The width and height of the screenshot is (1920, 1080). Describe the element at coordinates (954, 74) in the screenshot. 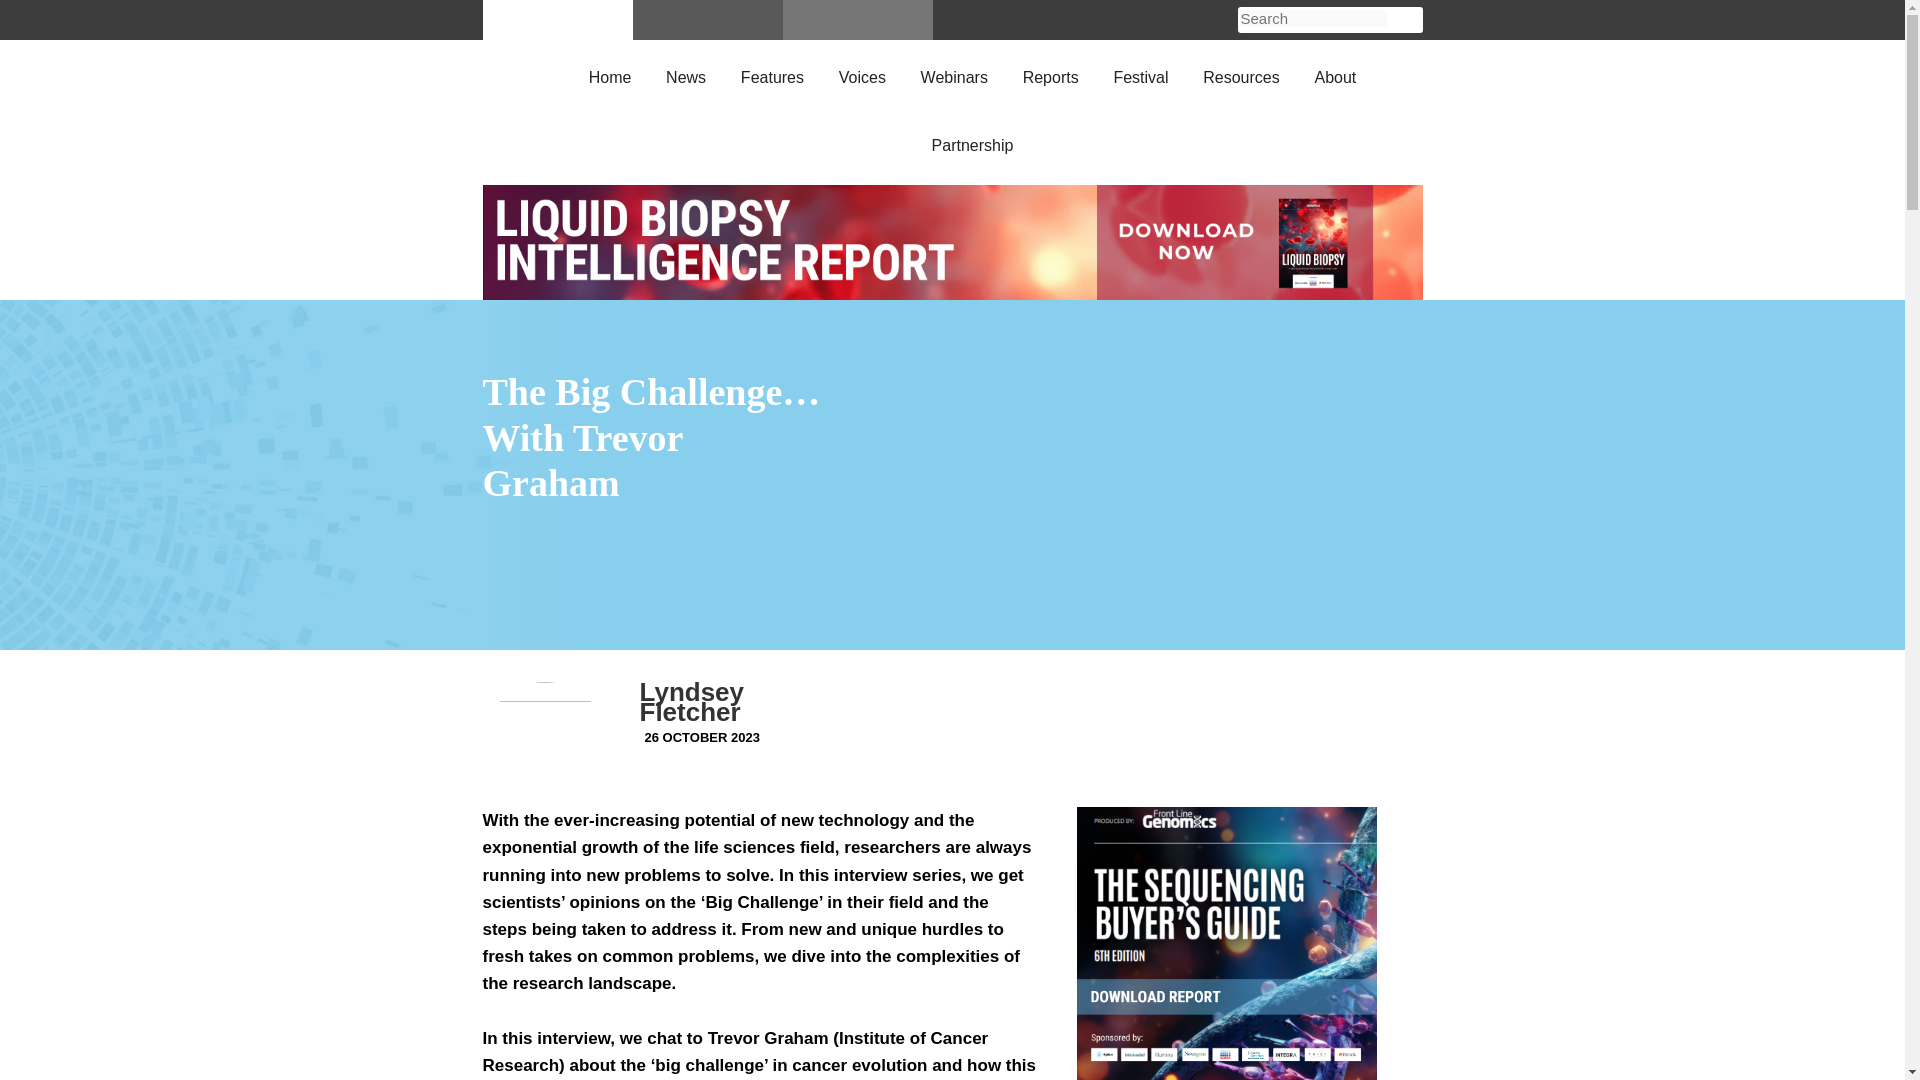

I see `Webinars` at that location.